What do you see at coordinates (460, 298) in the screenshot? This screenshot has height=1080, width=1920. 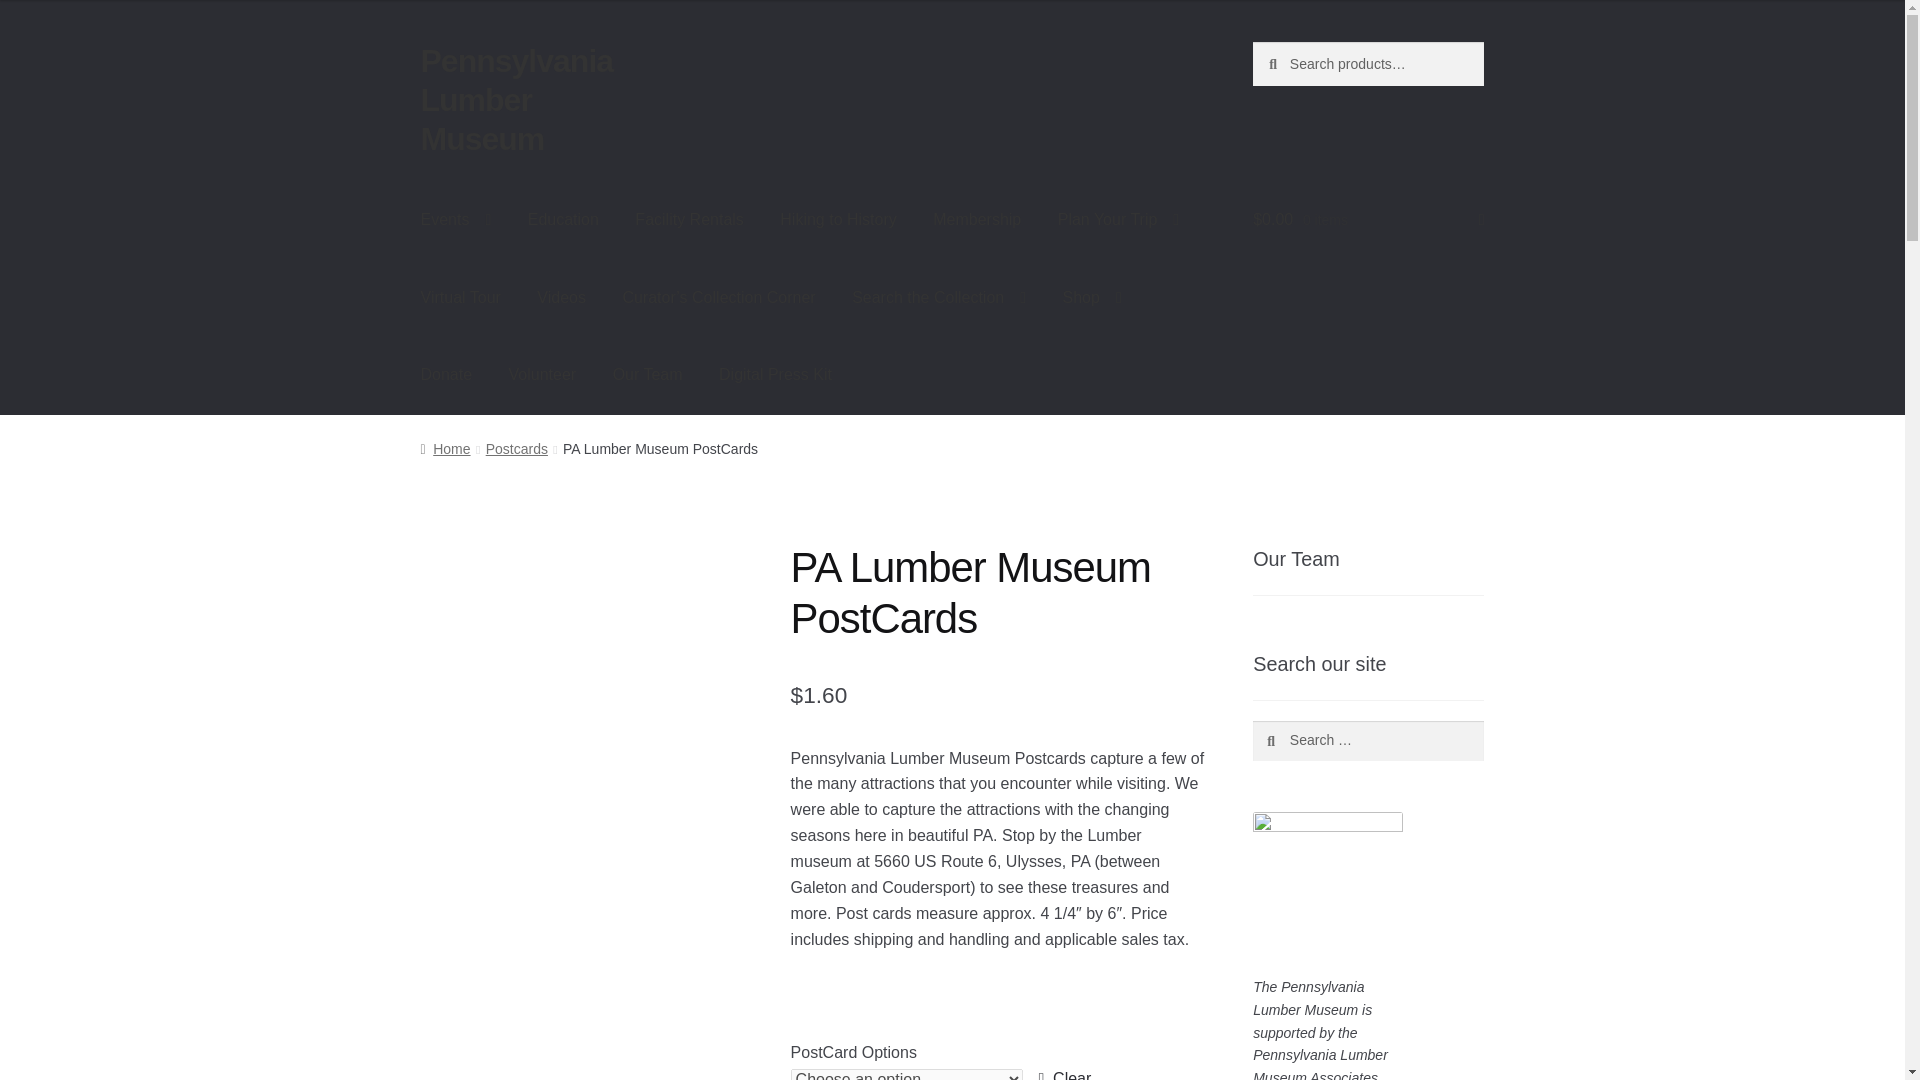 I see `Virtual Tour` at bounding box center [460, 298].